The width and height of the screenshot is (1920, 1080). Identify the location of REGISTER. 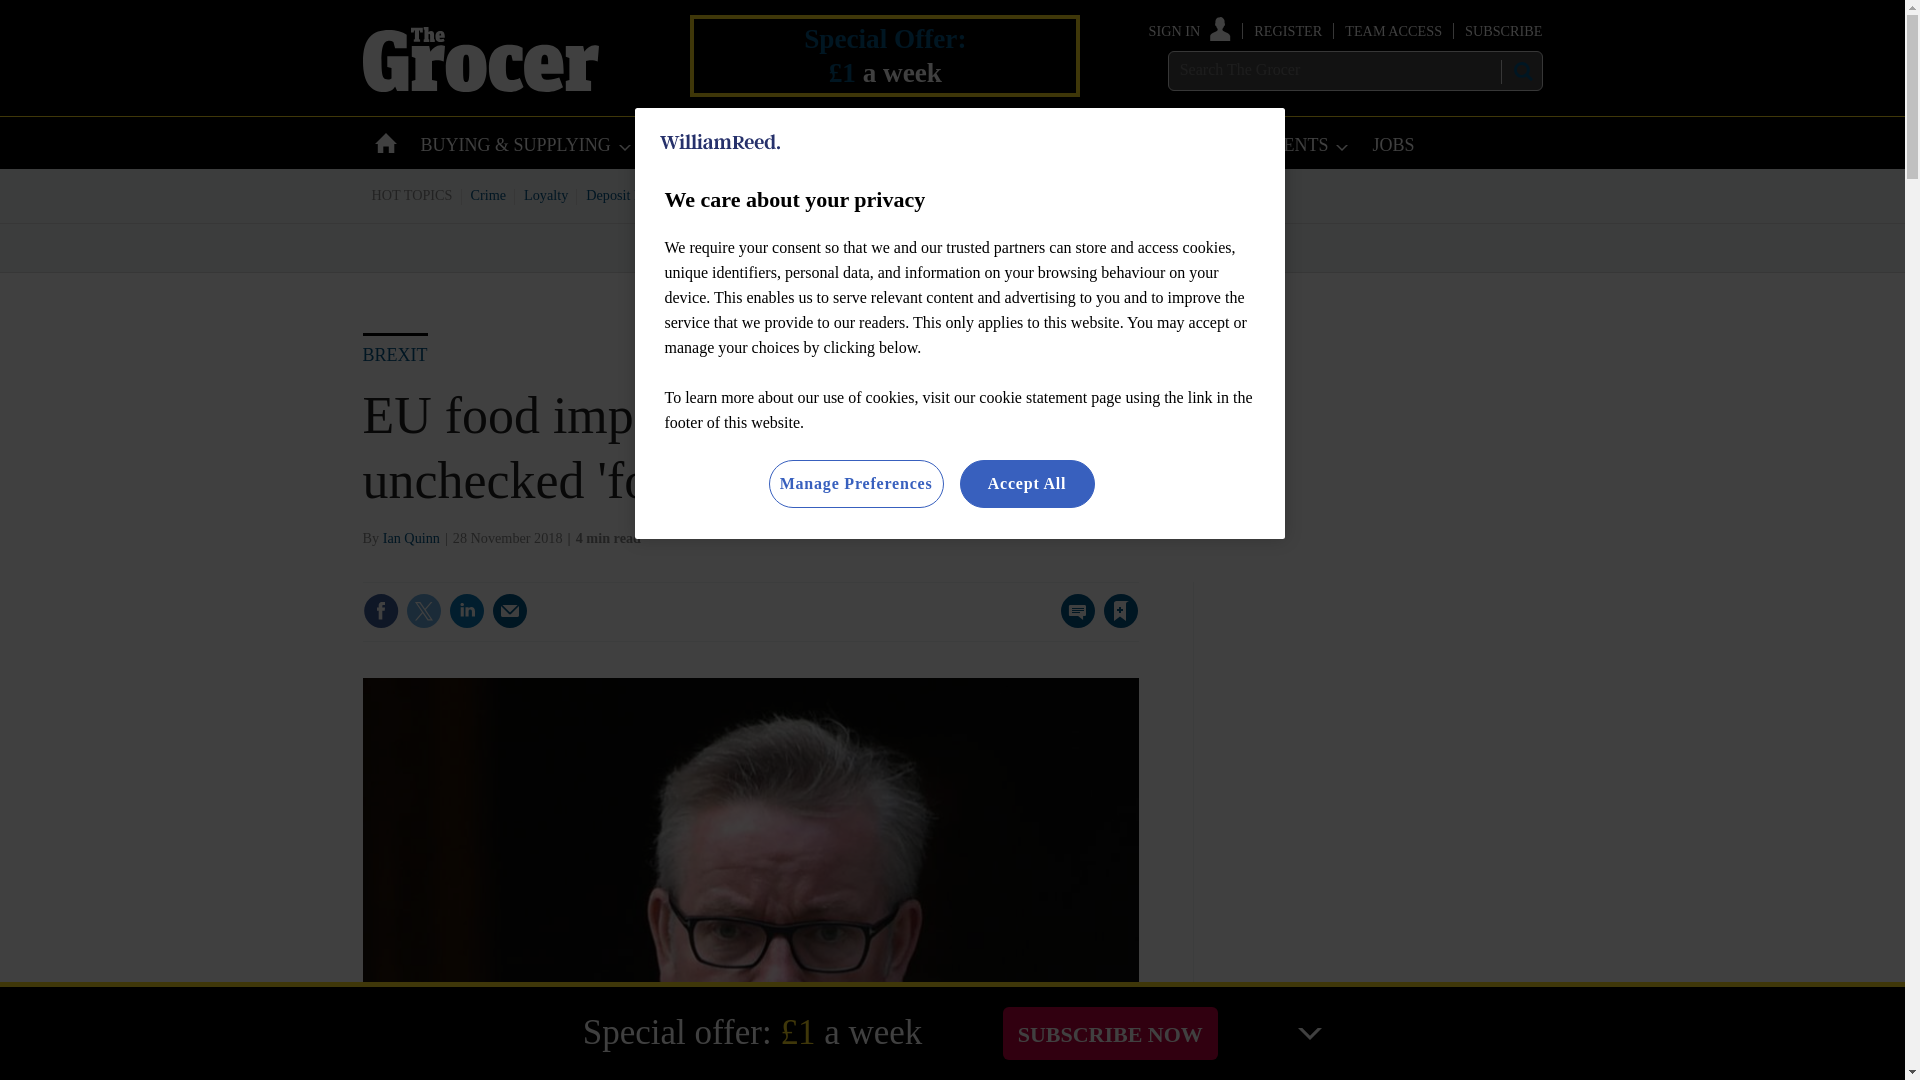
(1288, 30).